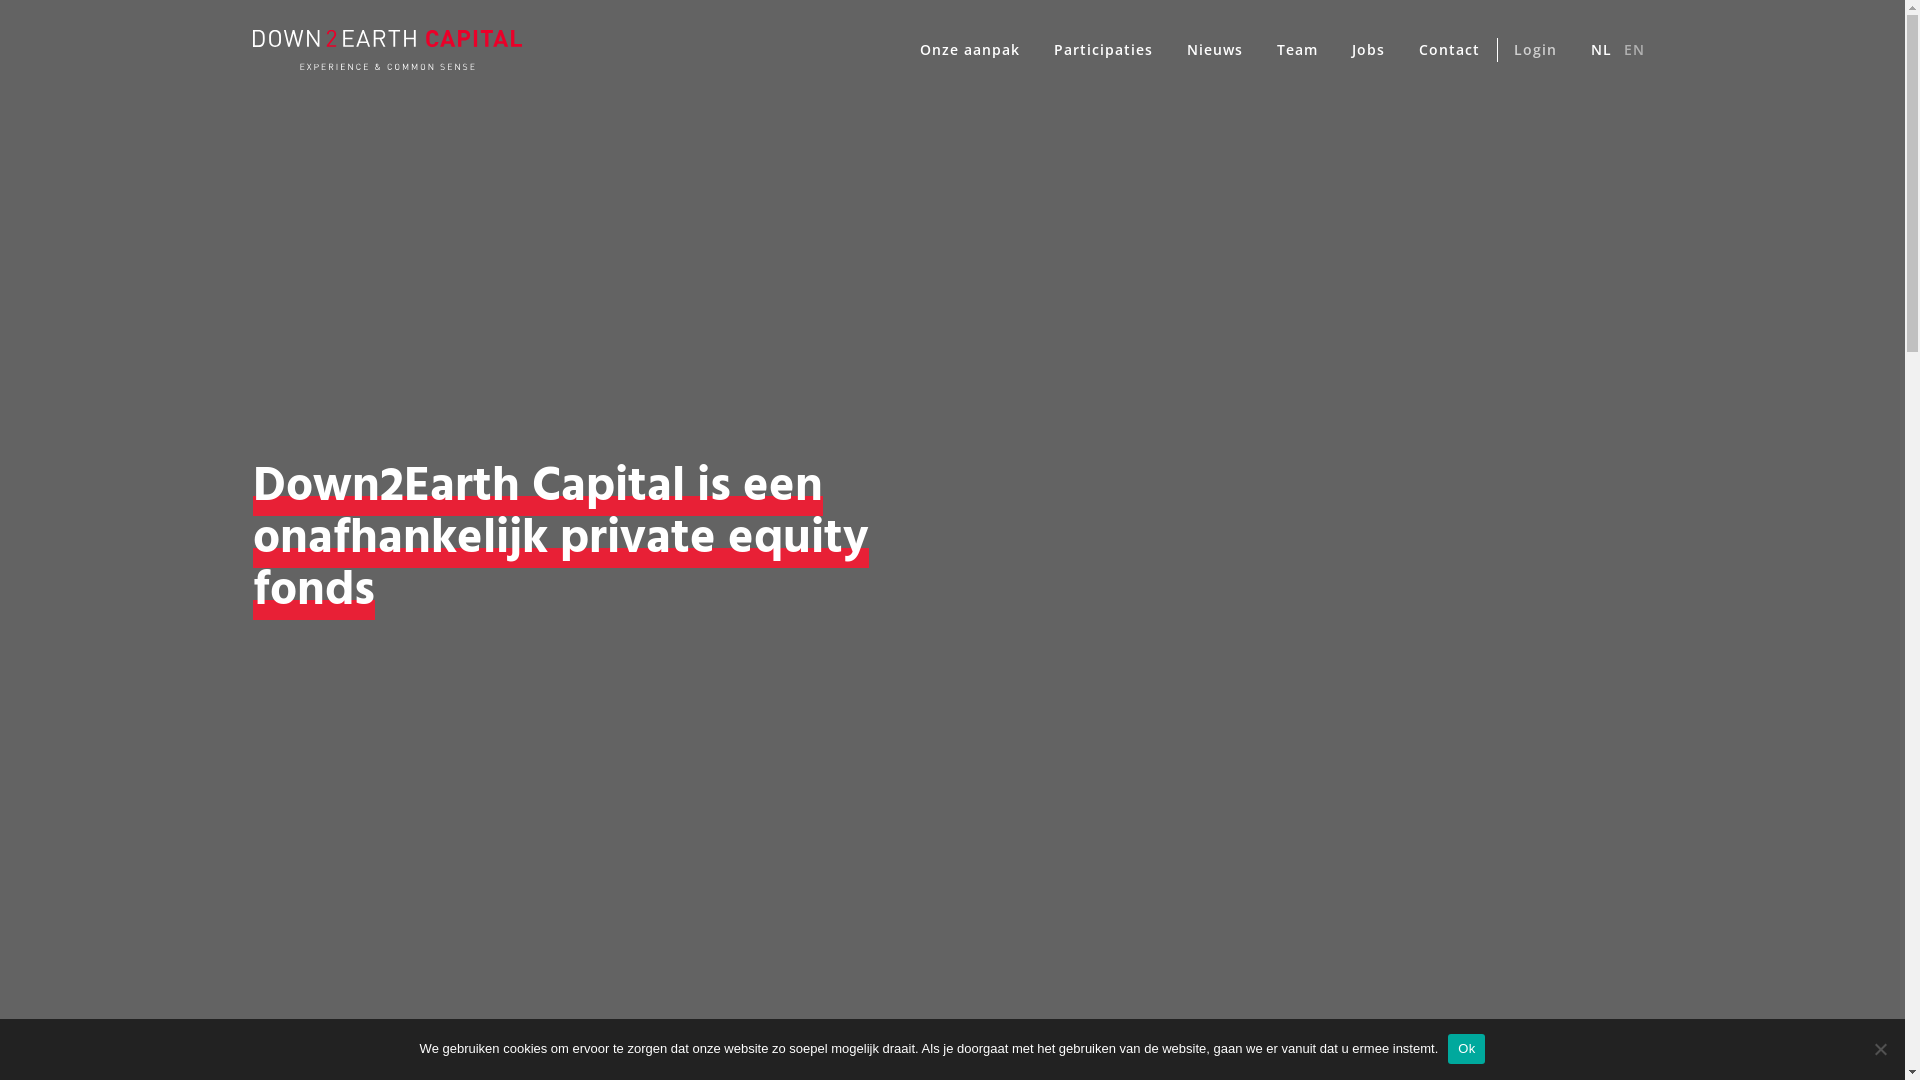 Image resolution: width=1920 pixels, height=1080 pixels. Describe the element at coordinates (1880, 1049) in the screenshot. I see `Nee` at that location.